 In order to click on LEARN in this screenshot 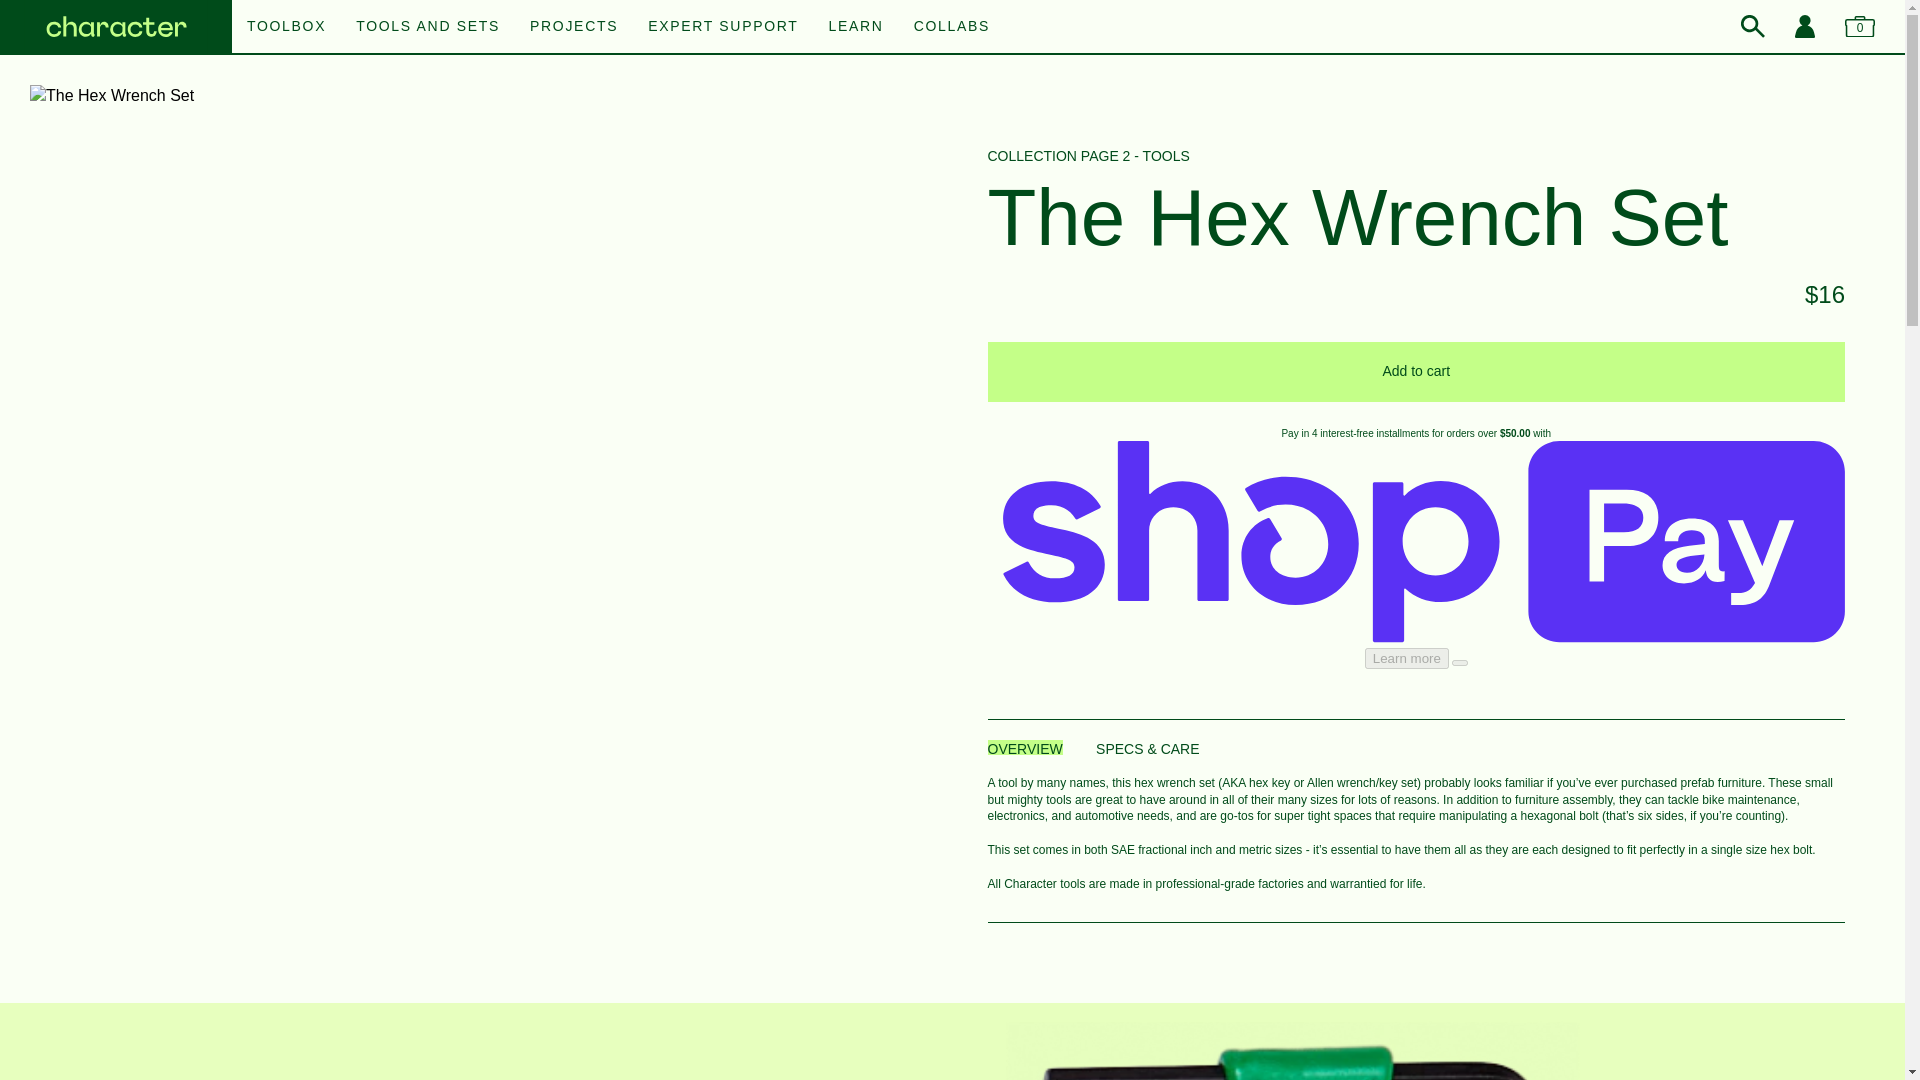, I will do `click(856, 26)`.